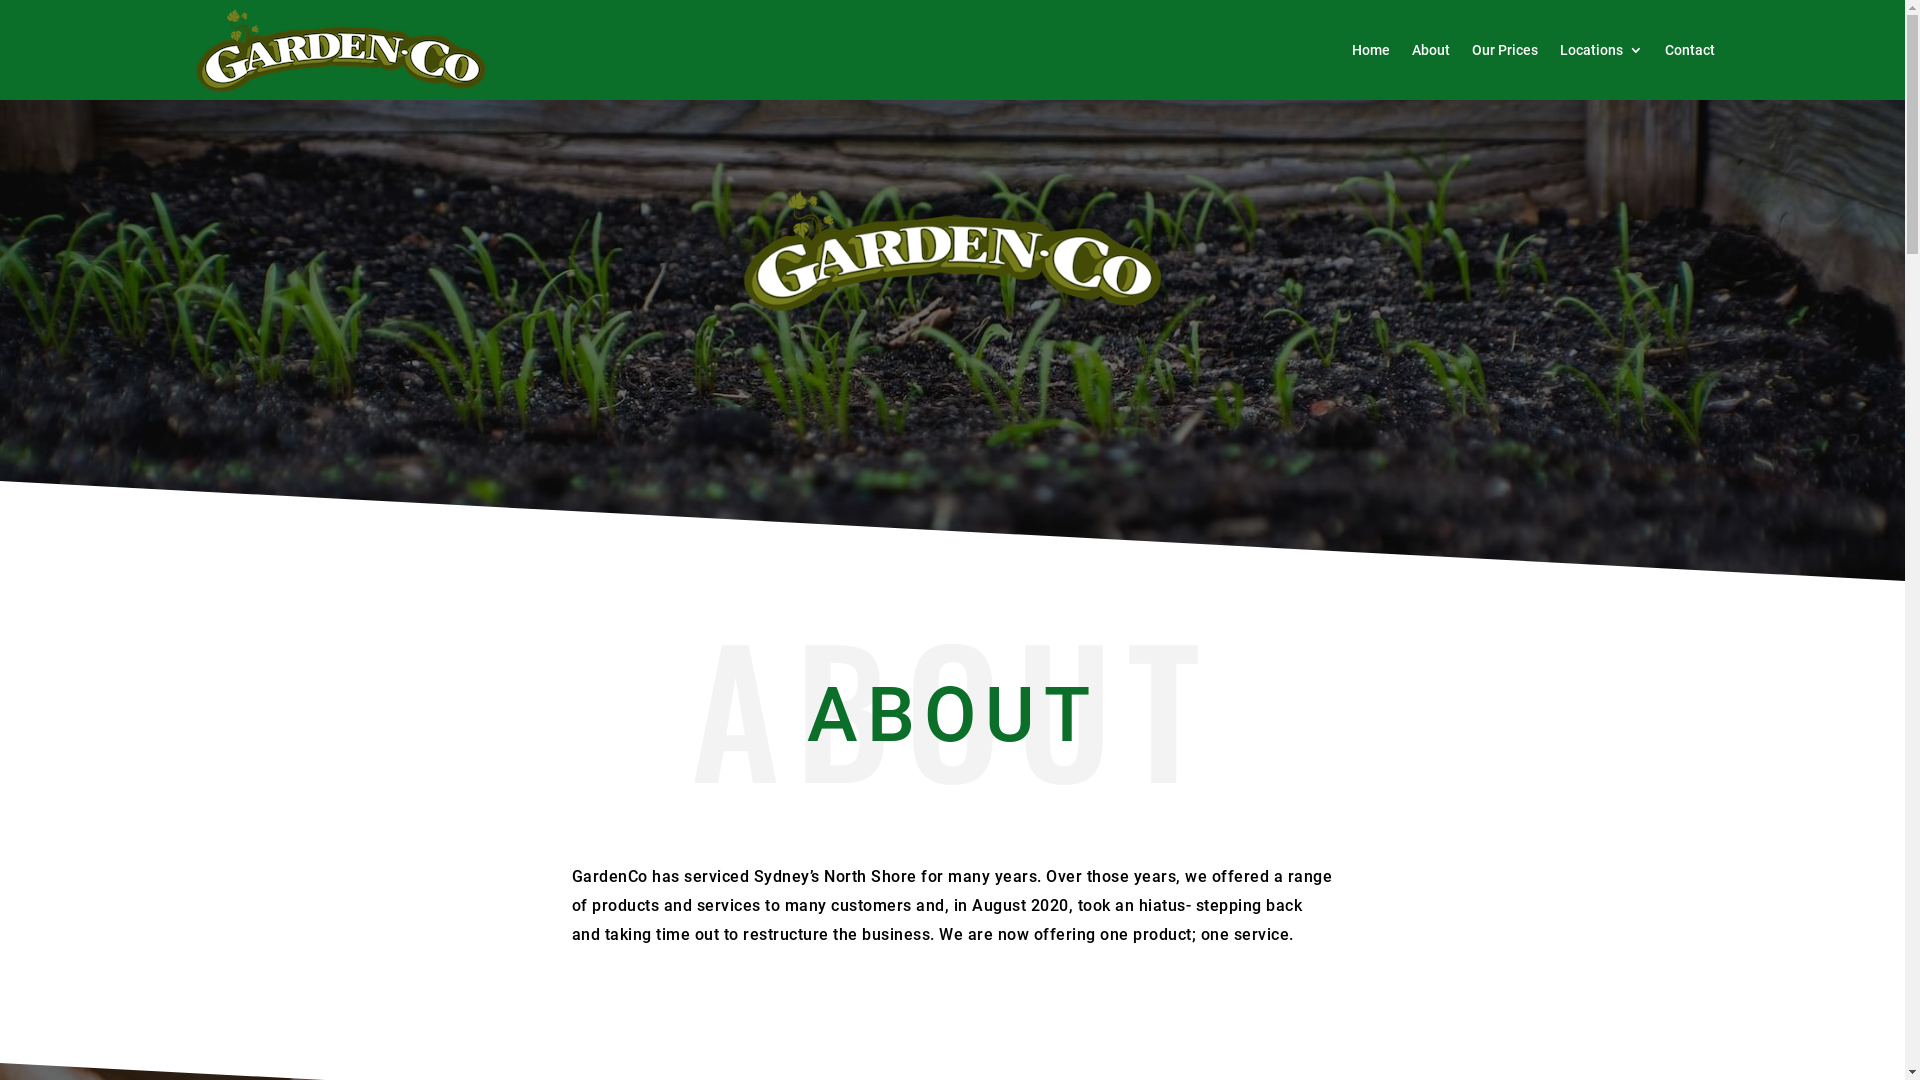  What do you see at coordinates (1505, 50) in the screenshot?
I see `Our Prices` at bounding box center [1505, 50].